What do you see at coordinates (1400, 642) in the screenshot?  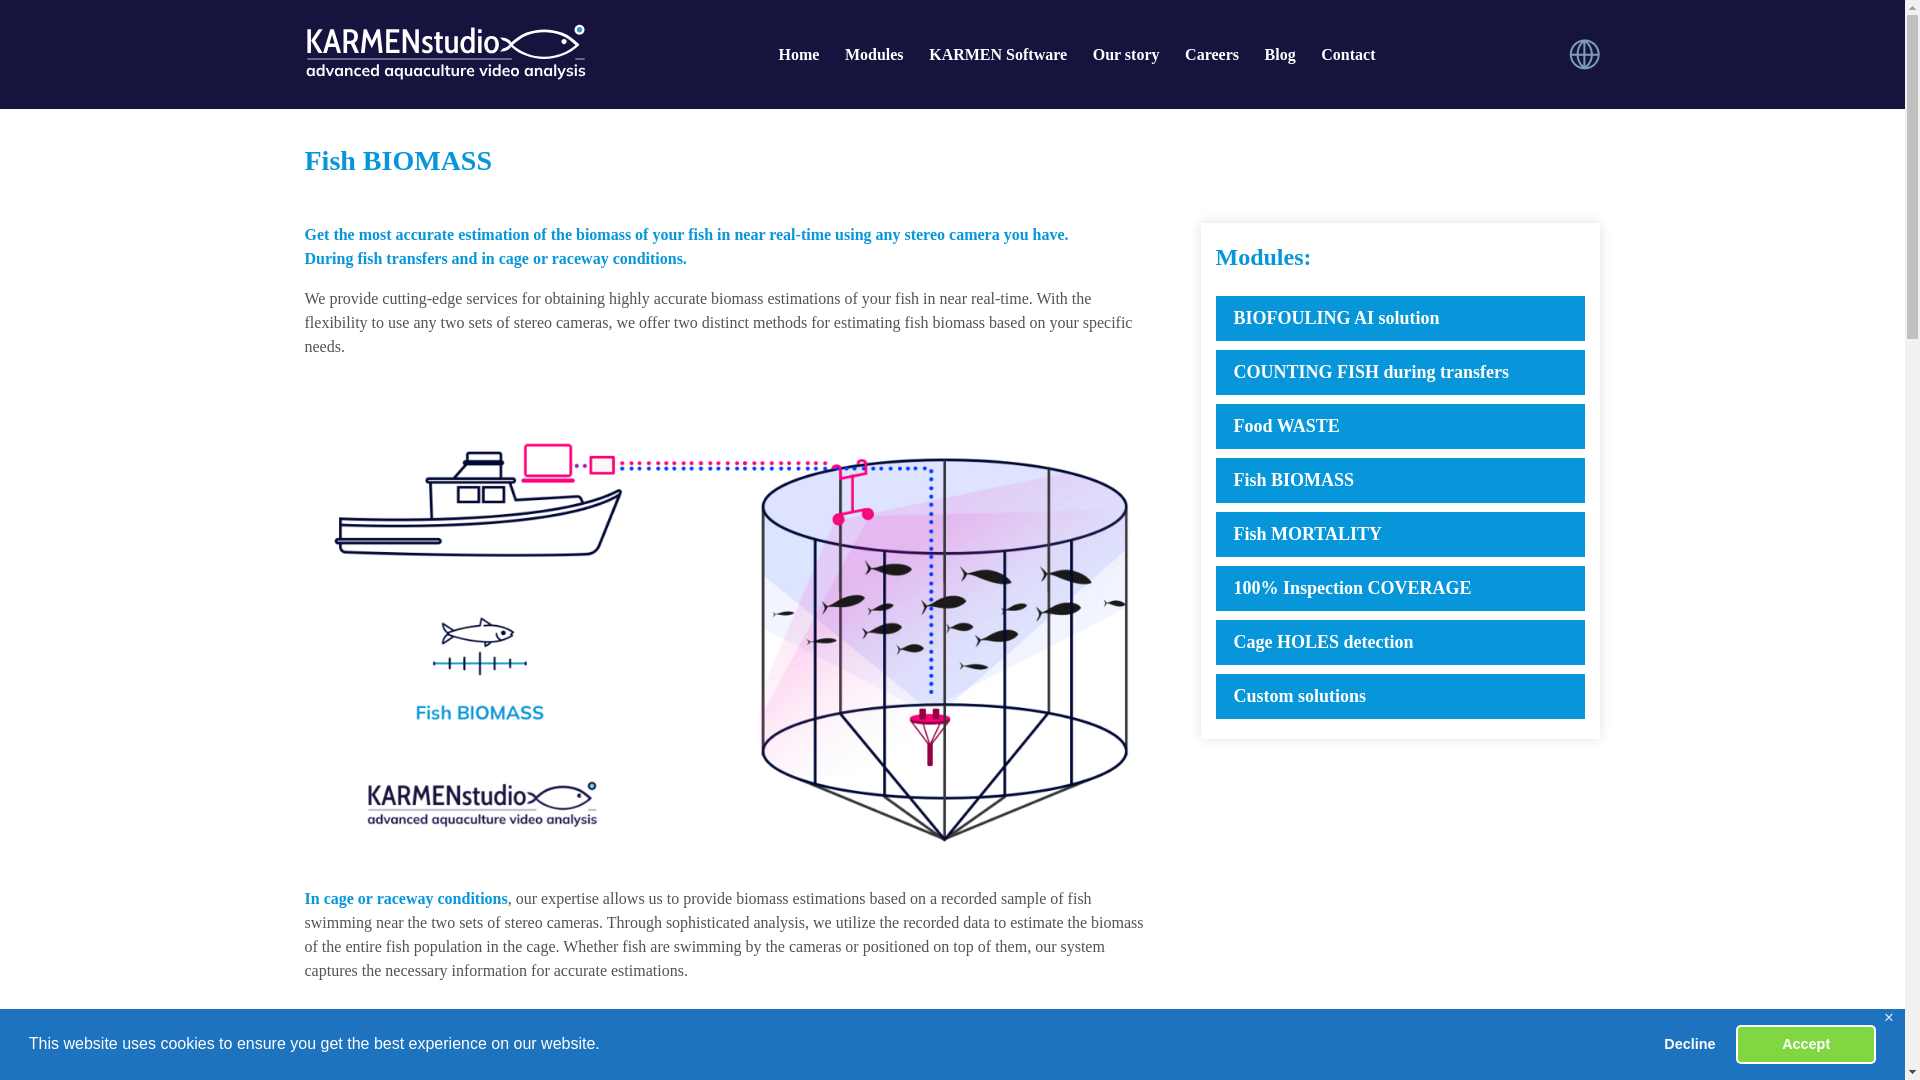 I see `Cage HOLES detection` at bounding box center [1400, 642].